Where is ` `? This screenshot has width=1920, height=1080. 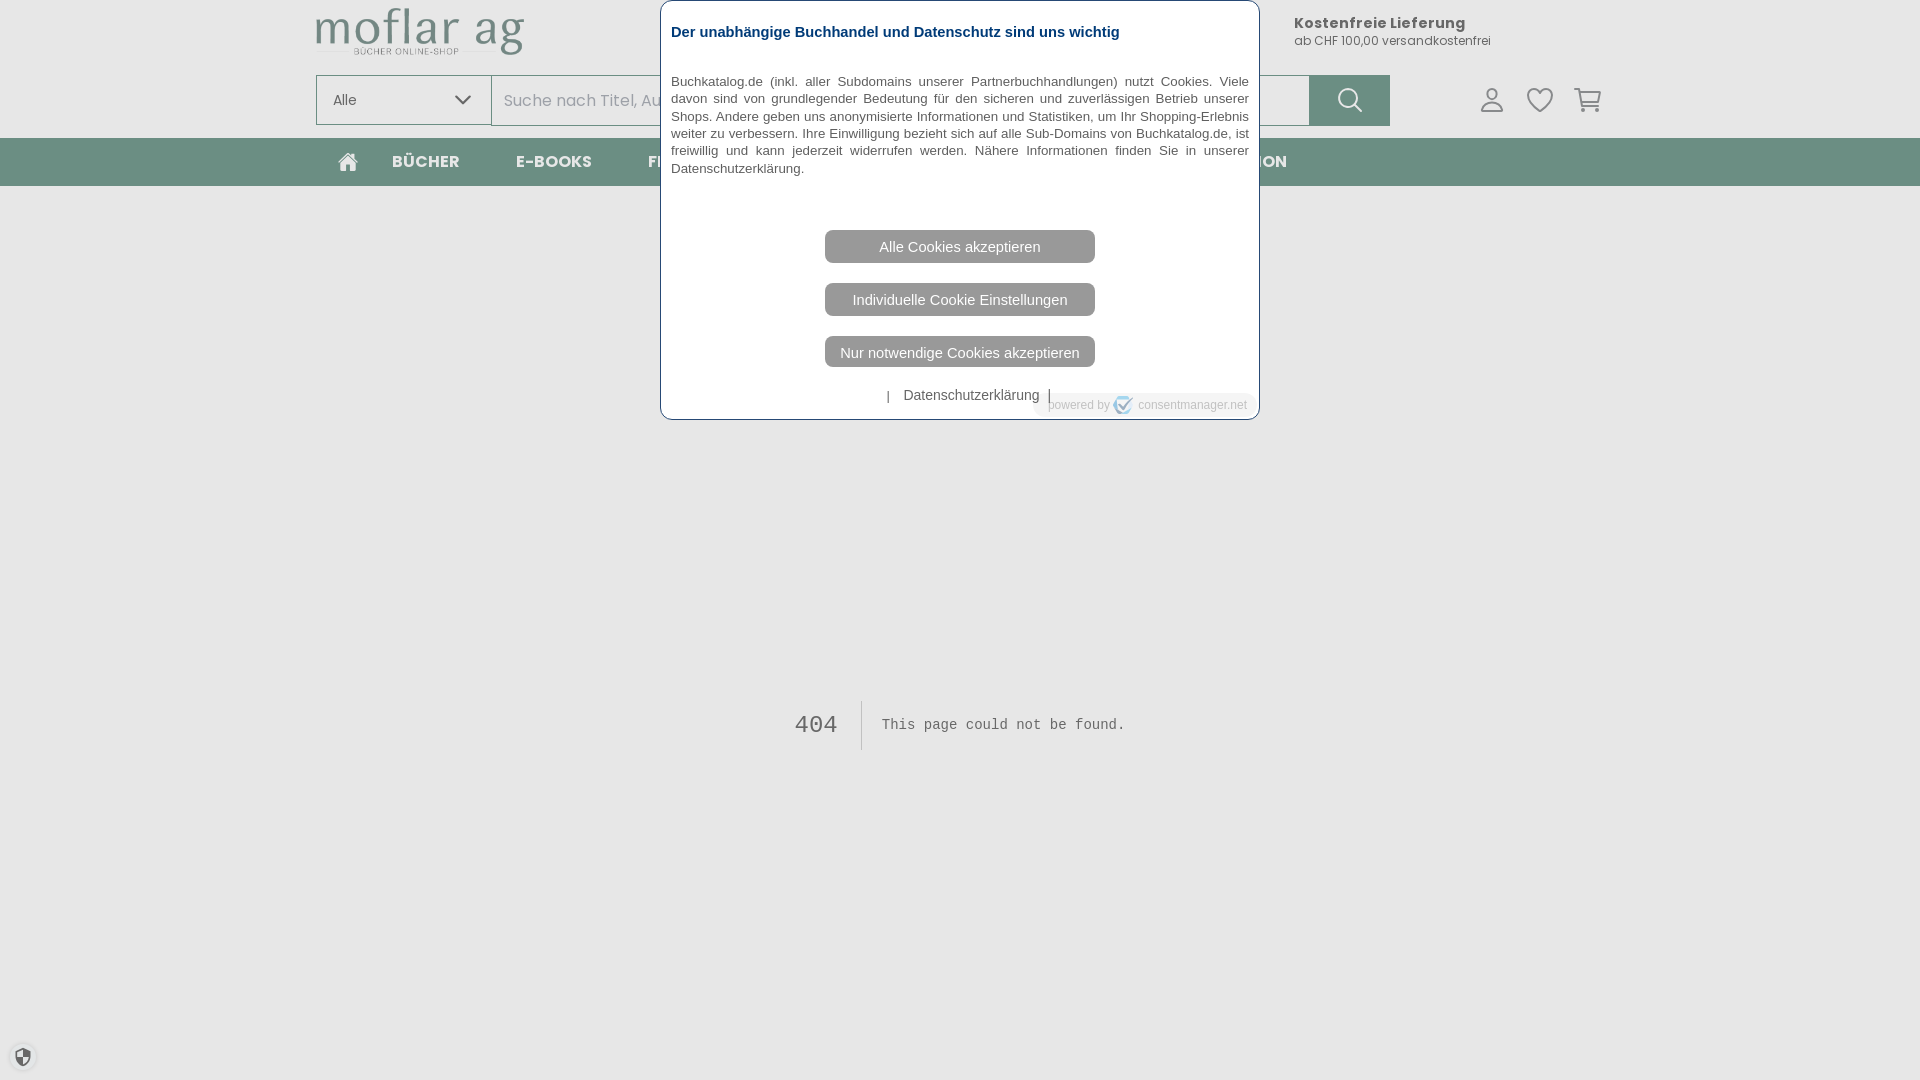
  is located at coordinates (871, 395).